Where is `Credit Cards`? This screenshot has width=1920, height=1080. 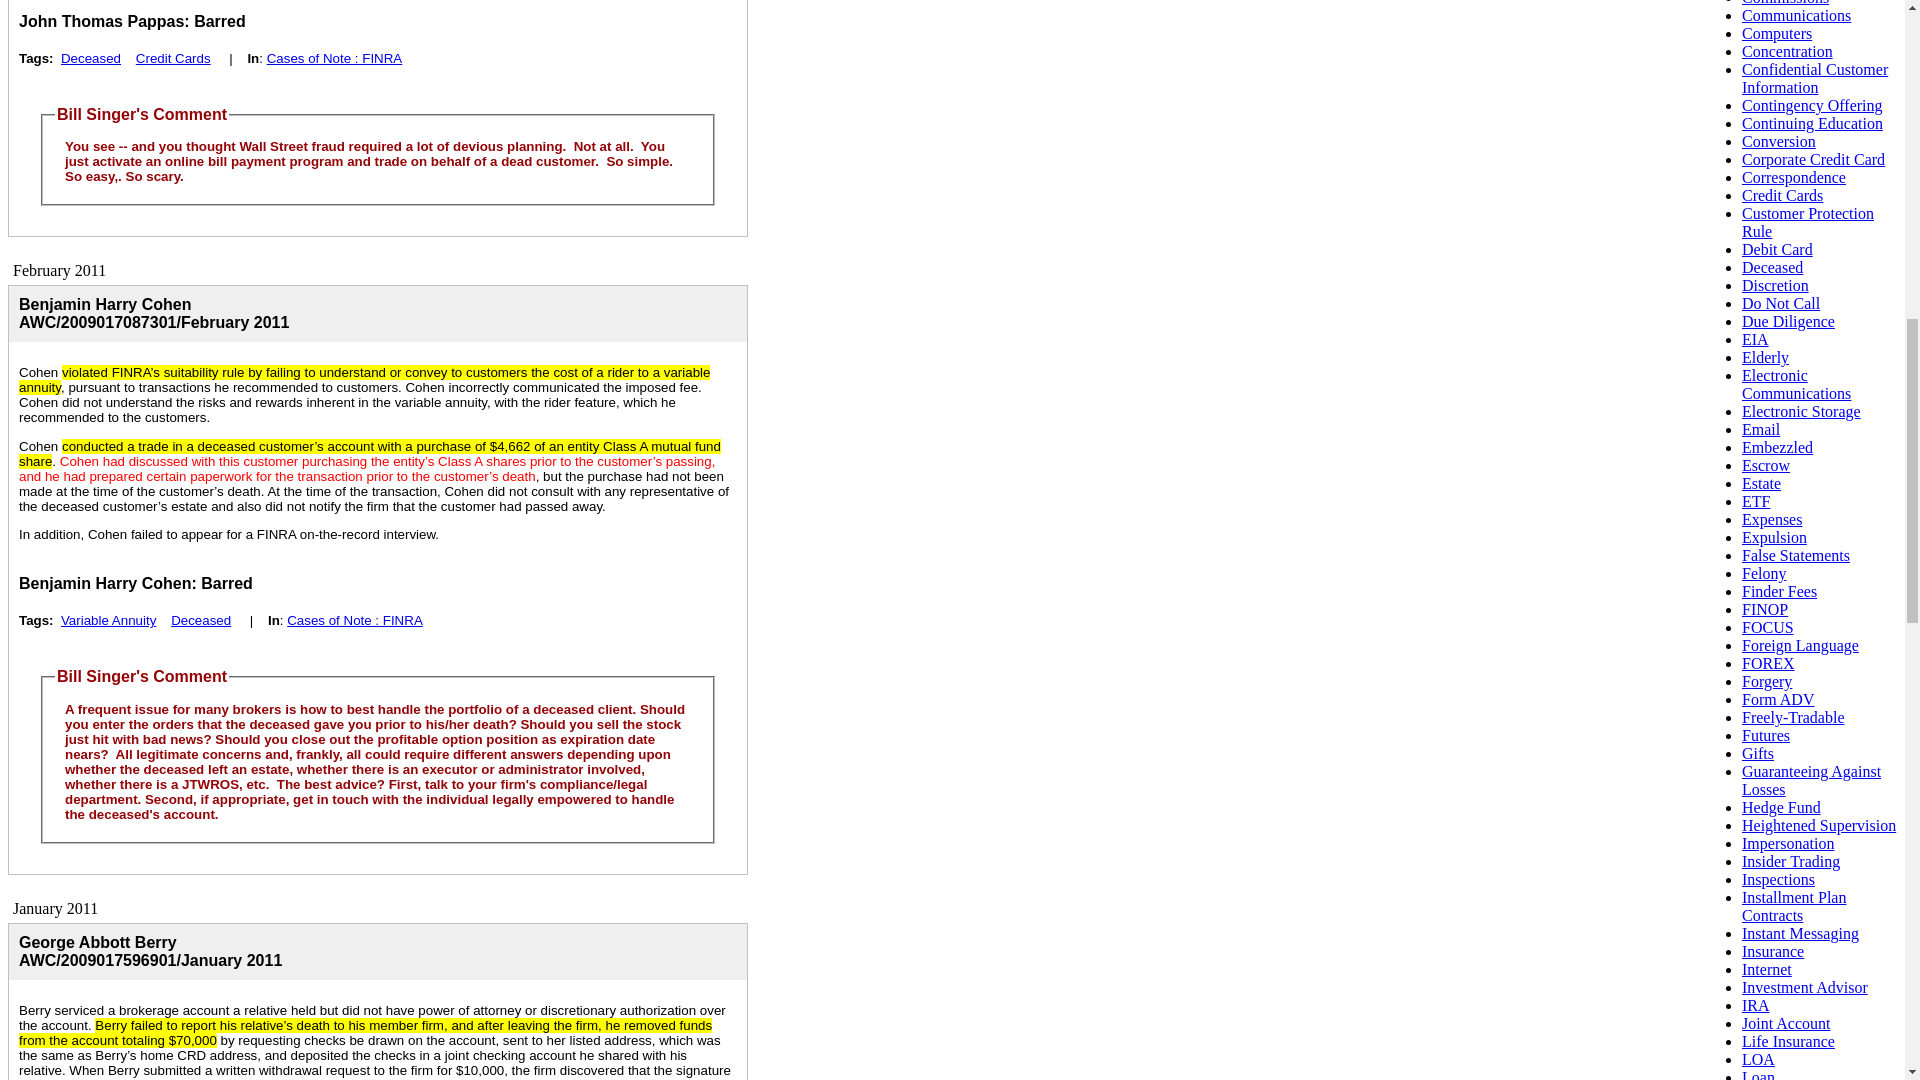 Credit Cards is located at coordinates (174, 58).